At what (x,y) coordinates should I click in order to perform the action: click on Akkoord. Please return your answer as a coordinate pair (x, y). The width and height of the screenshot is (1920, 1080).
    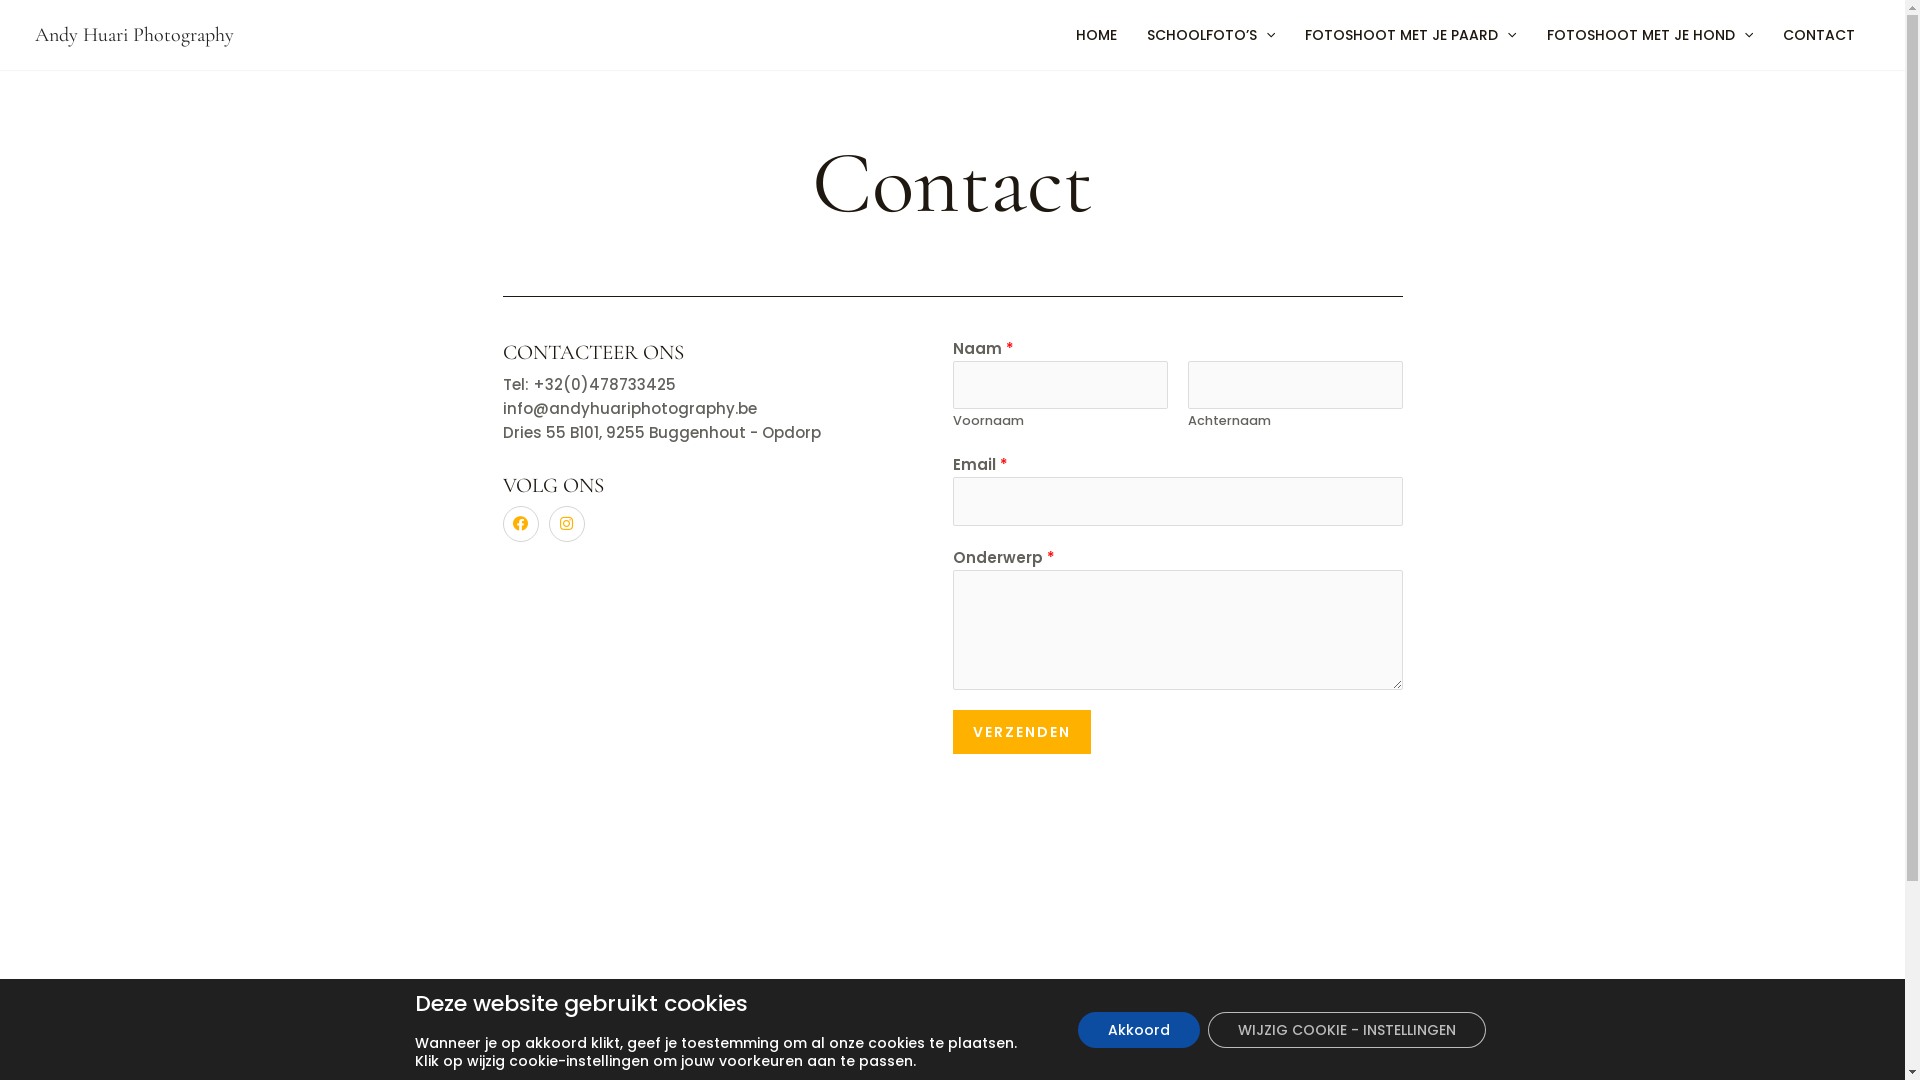
    Looking at the image, I should click on (1139, 1030).